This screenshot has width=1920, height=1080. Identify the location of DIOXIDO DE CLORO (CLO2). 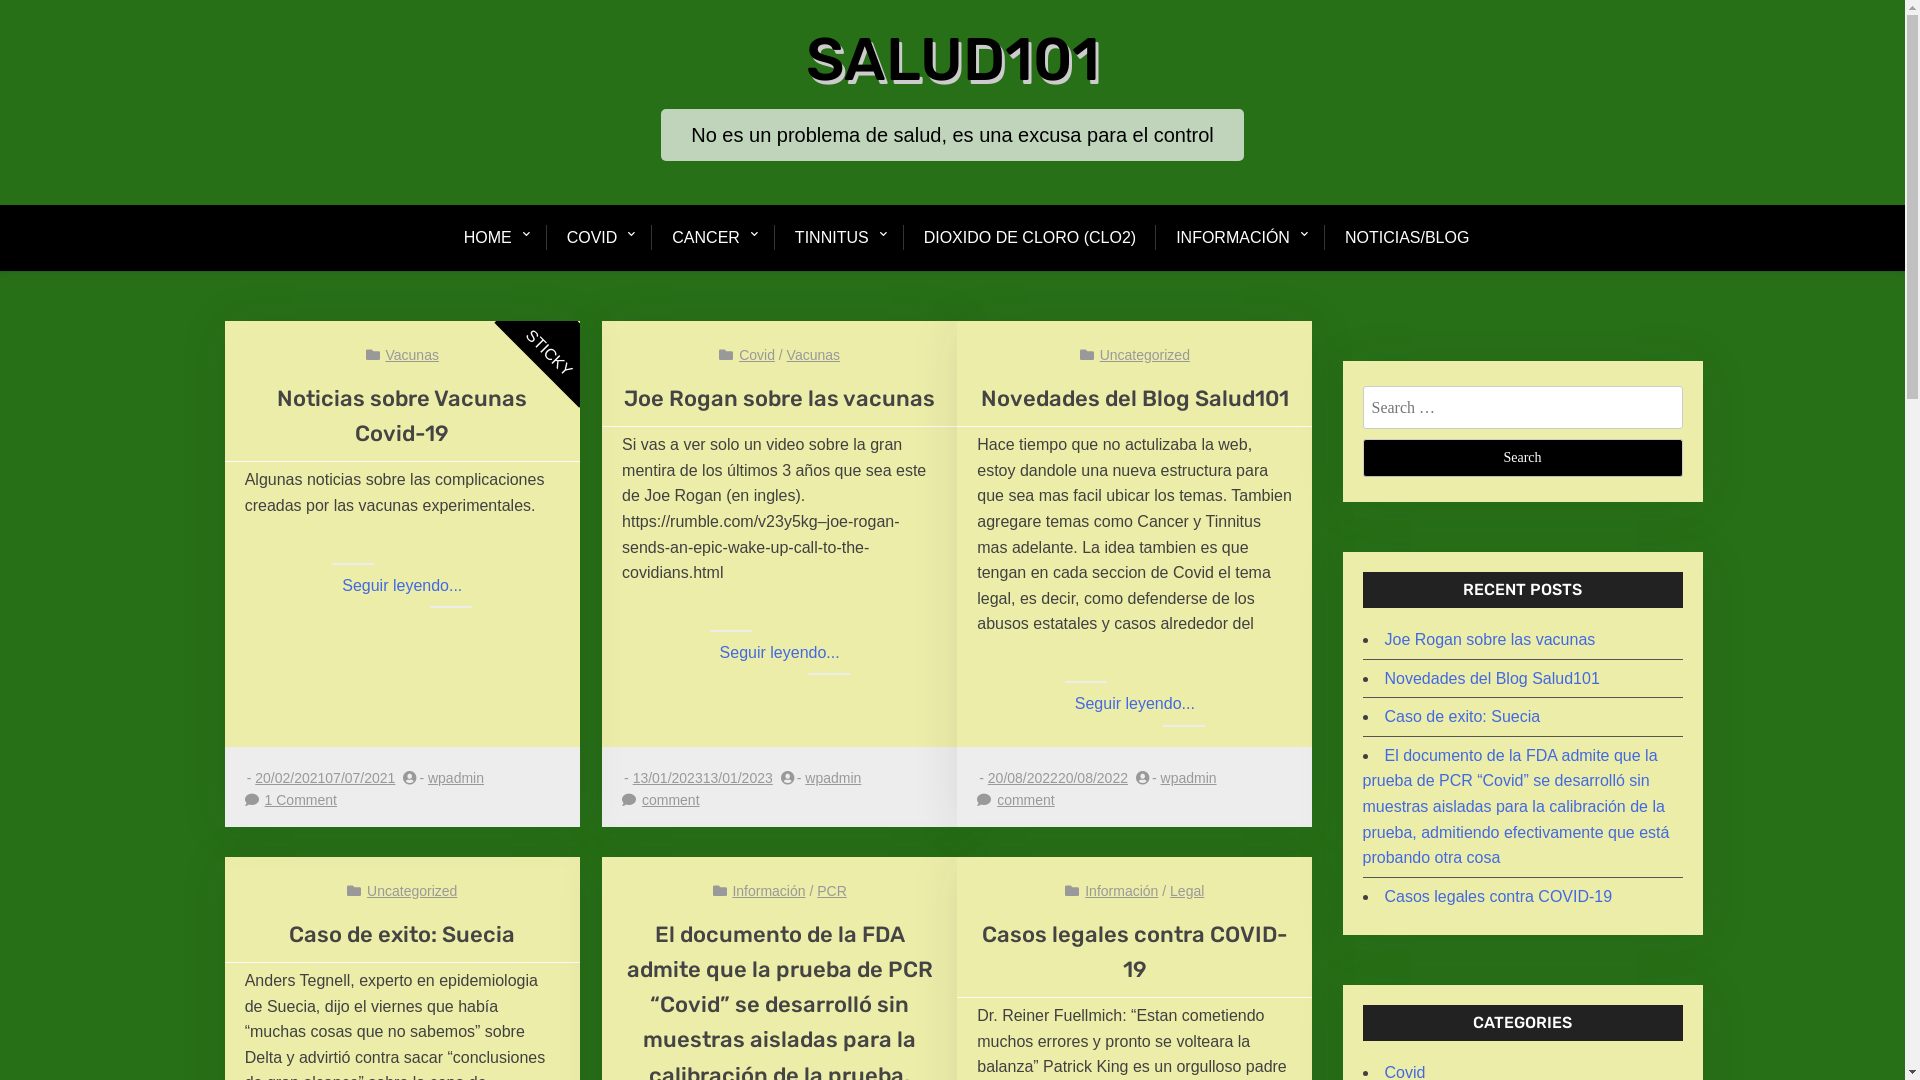
(1030, 238).